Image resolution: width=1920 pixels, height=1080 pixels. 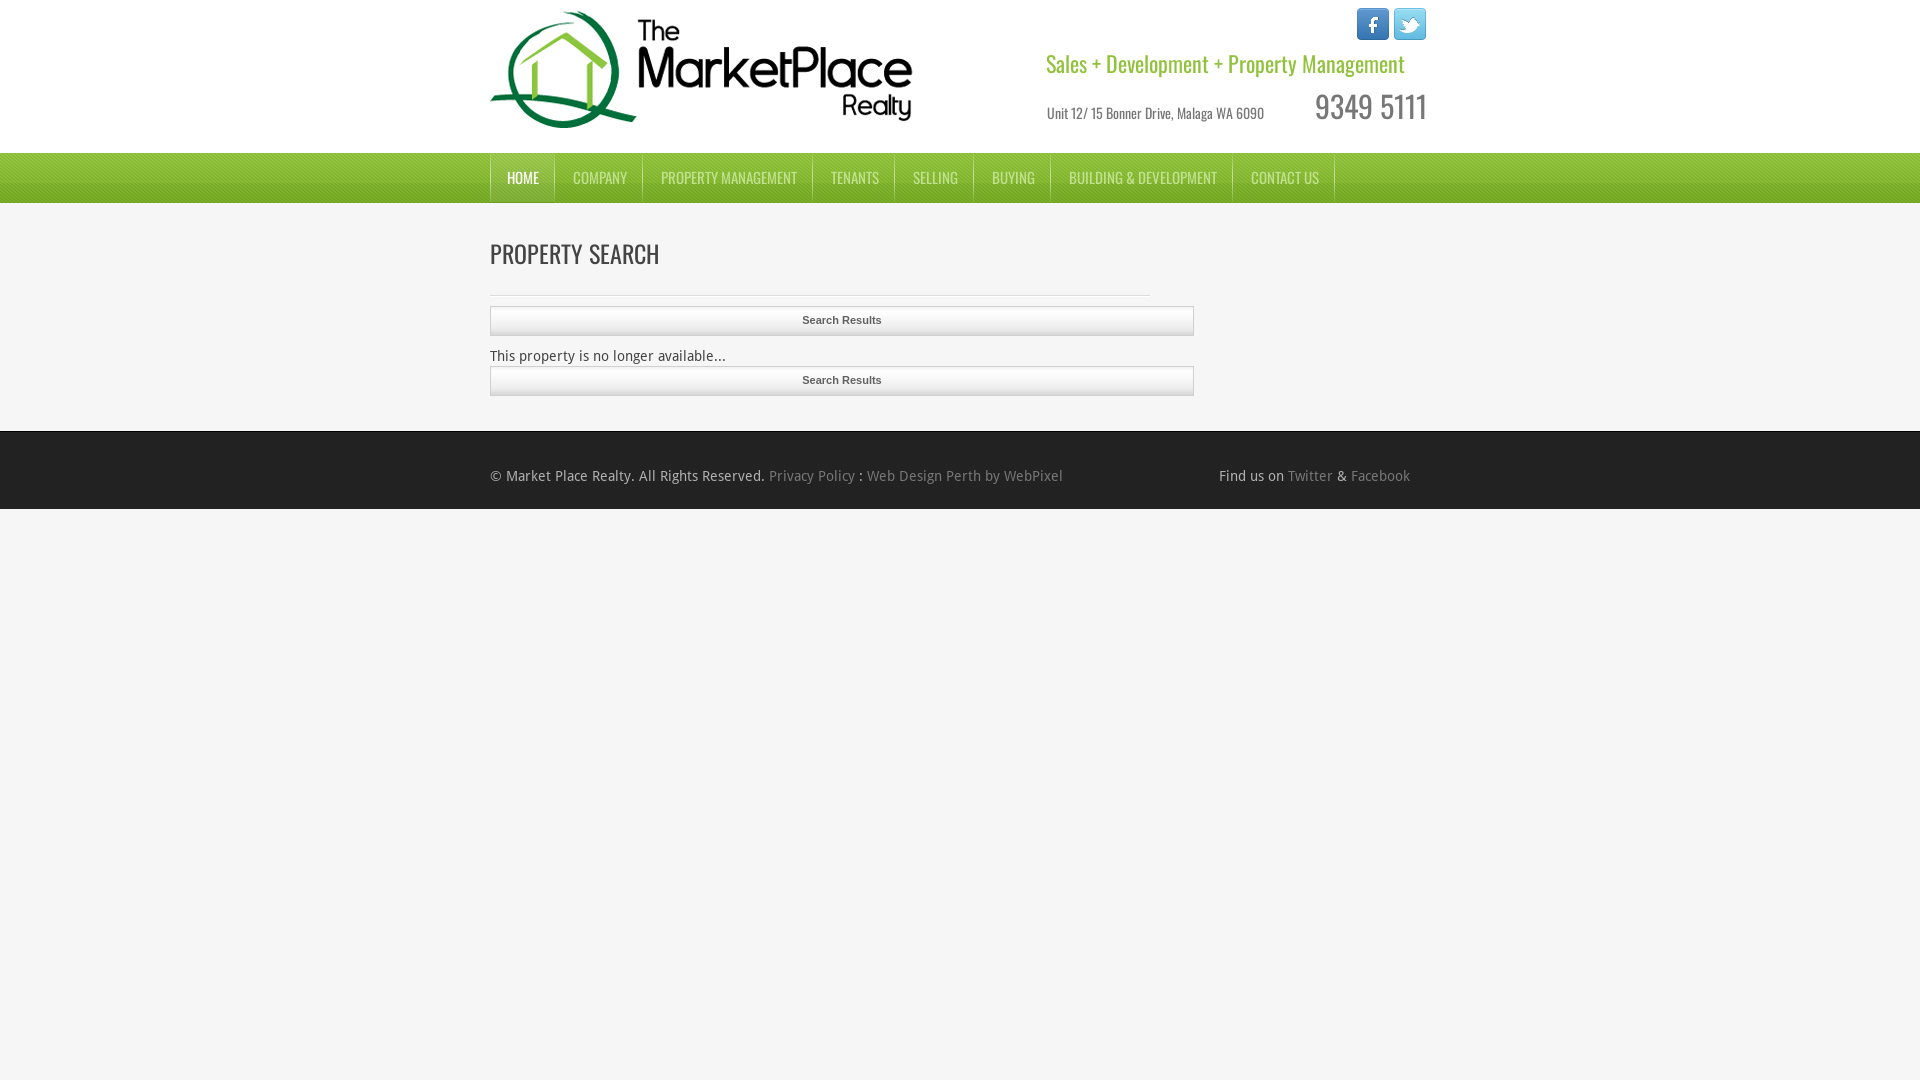 What do you see at coordinates (522, 178) in the screenshot?
I see `HOME` at bounding box center [522, 178].